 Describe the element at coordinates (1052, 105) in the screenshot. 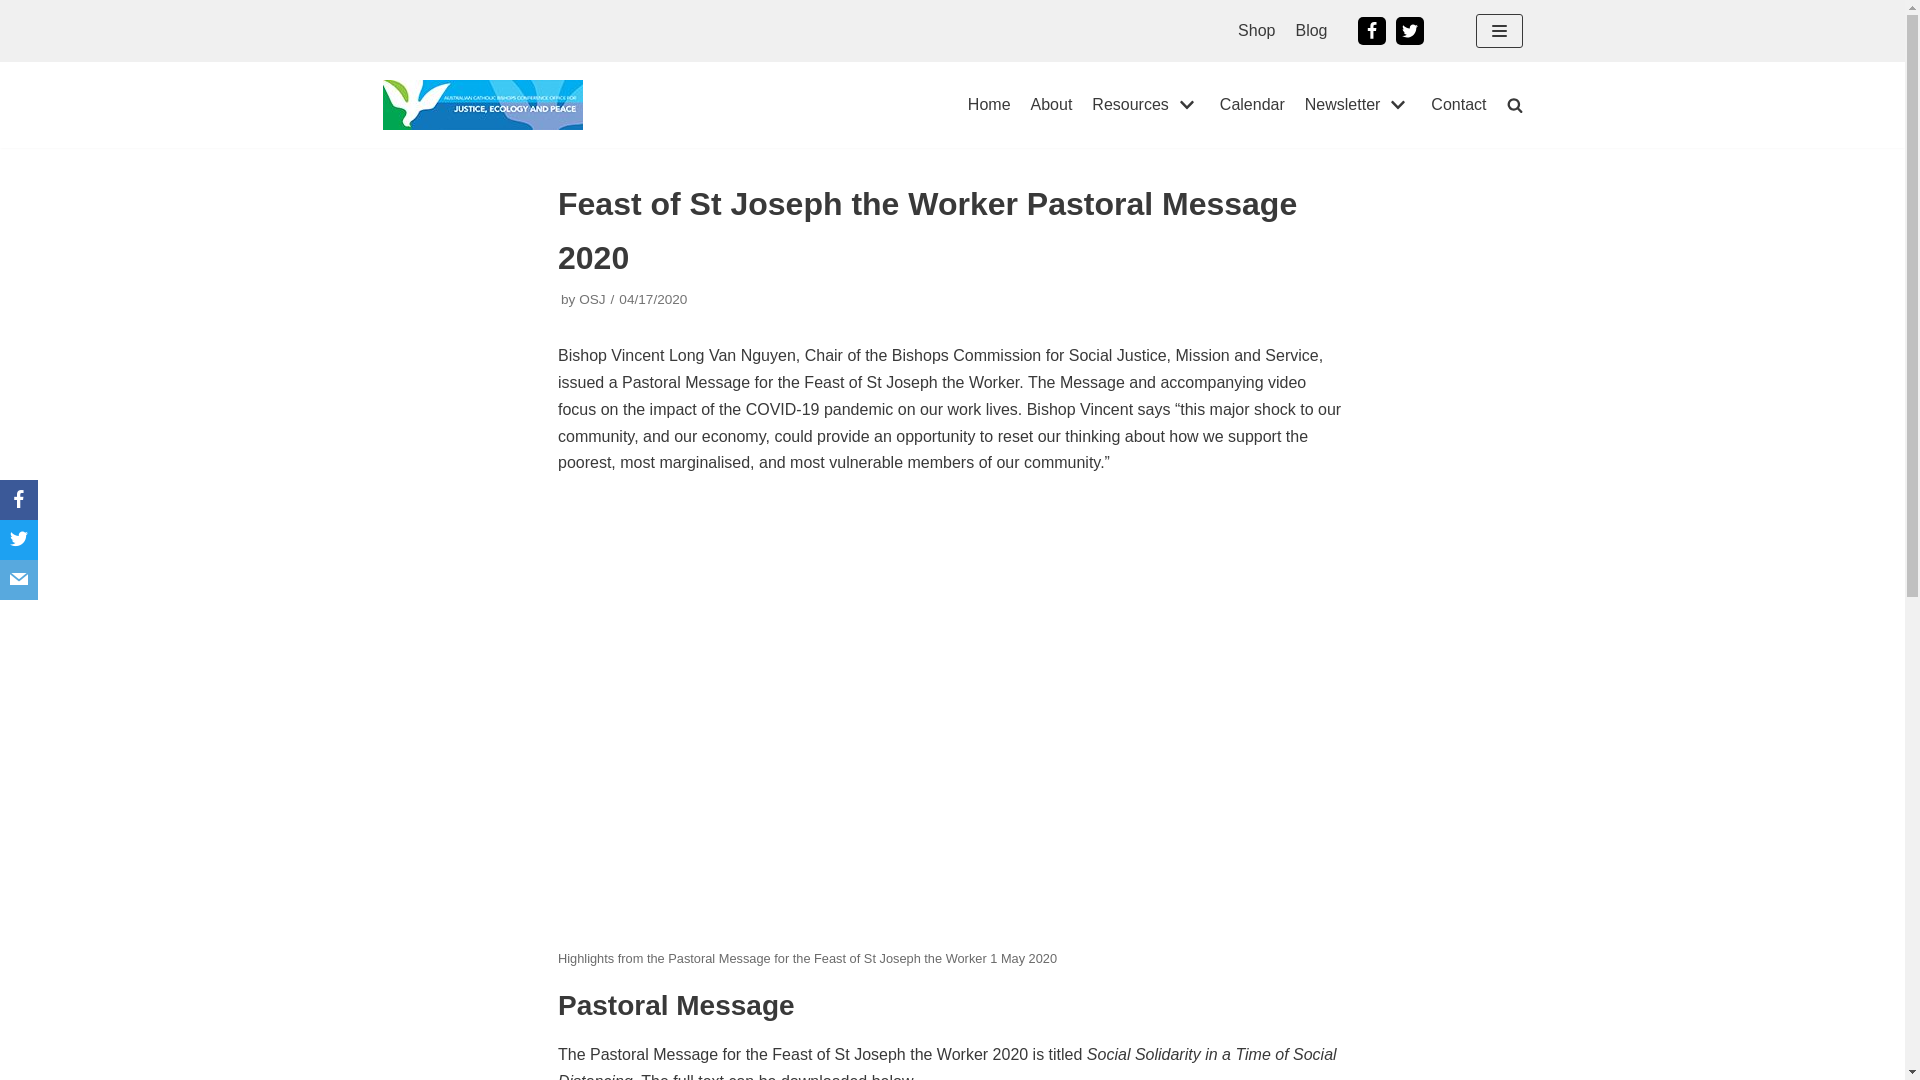

I see `About` at that location.